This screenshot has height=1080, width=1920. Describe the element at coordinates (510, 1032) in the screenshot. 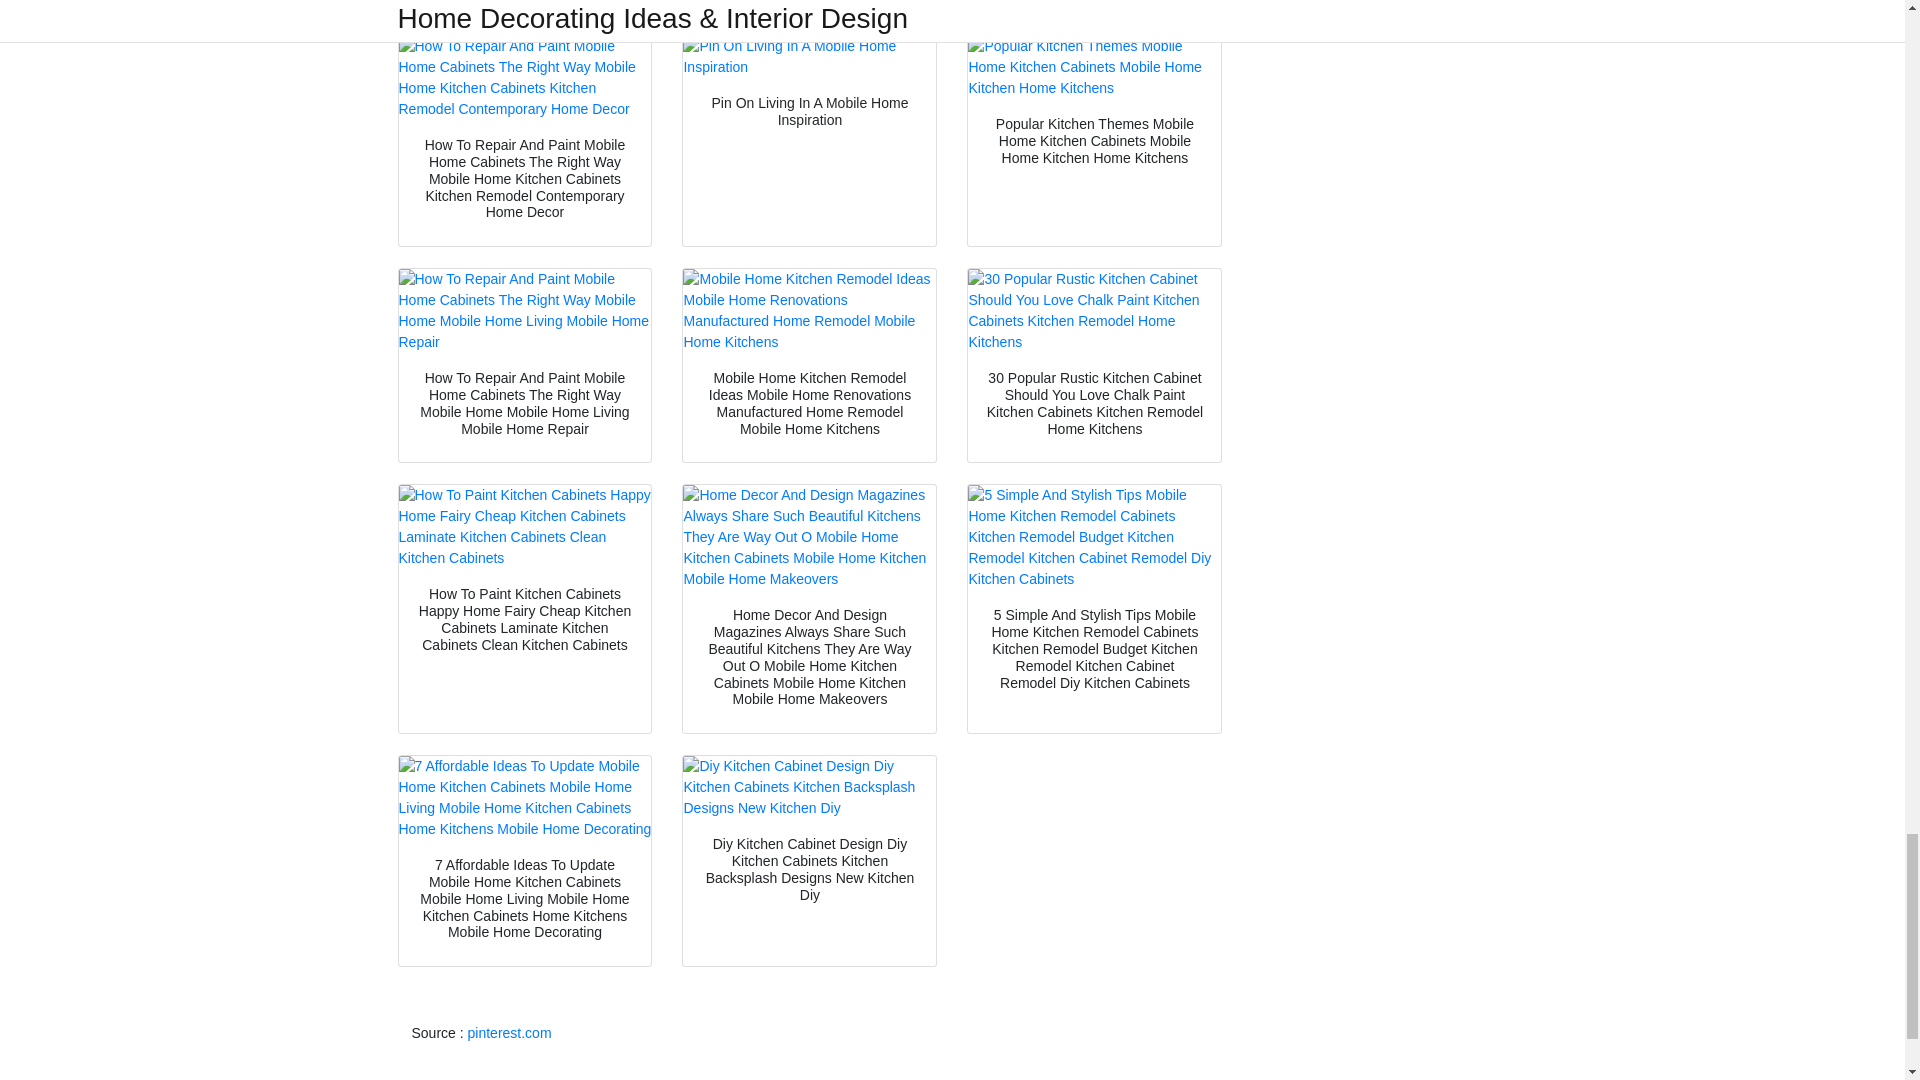

I see `pinterest.com` at that location.